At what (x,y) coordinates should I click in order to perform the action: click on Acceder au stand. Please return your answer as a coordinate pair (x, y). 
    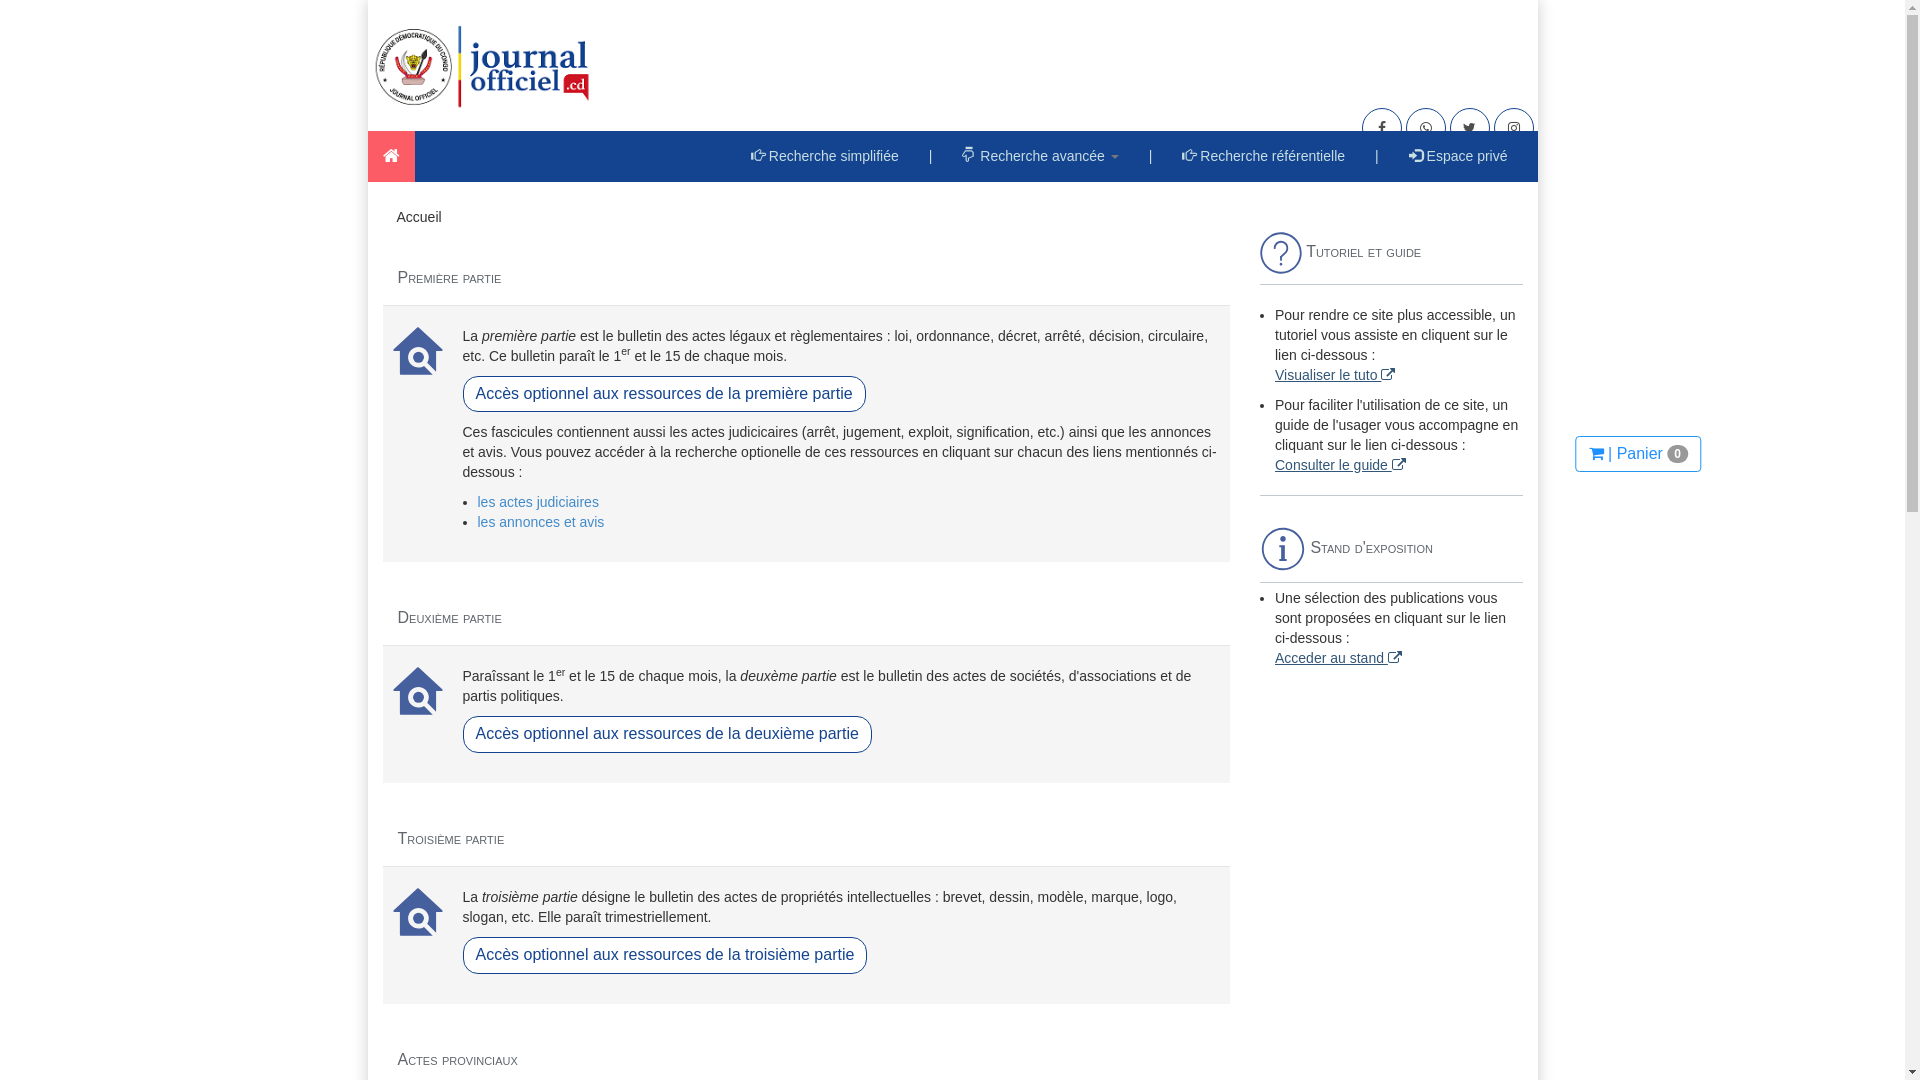
    Looking at the image, I should click on (1338, 658).